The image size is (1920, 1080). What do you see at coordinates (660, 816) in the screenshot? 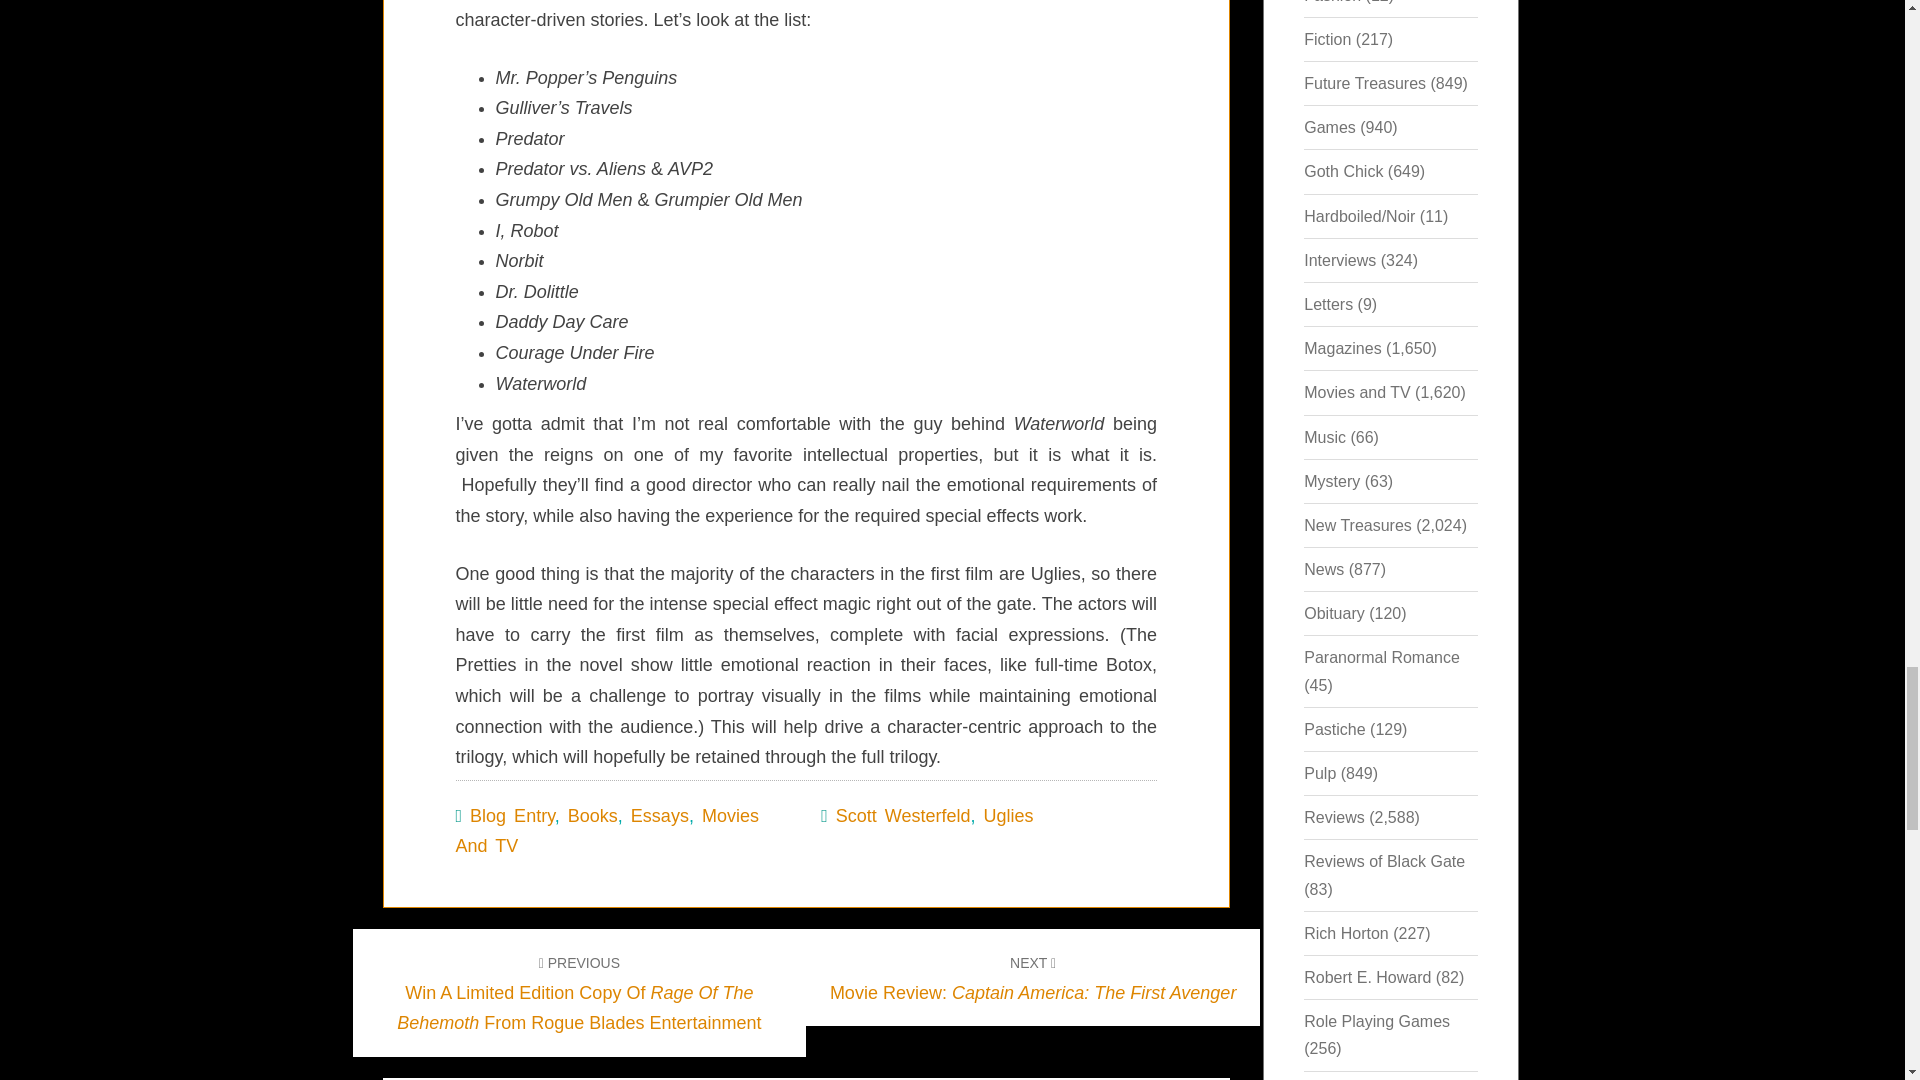
I see `Uglies` at bounding box center [660, 816].